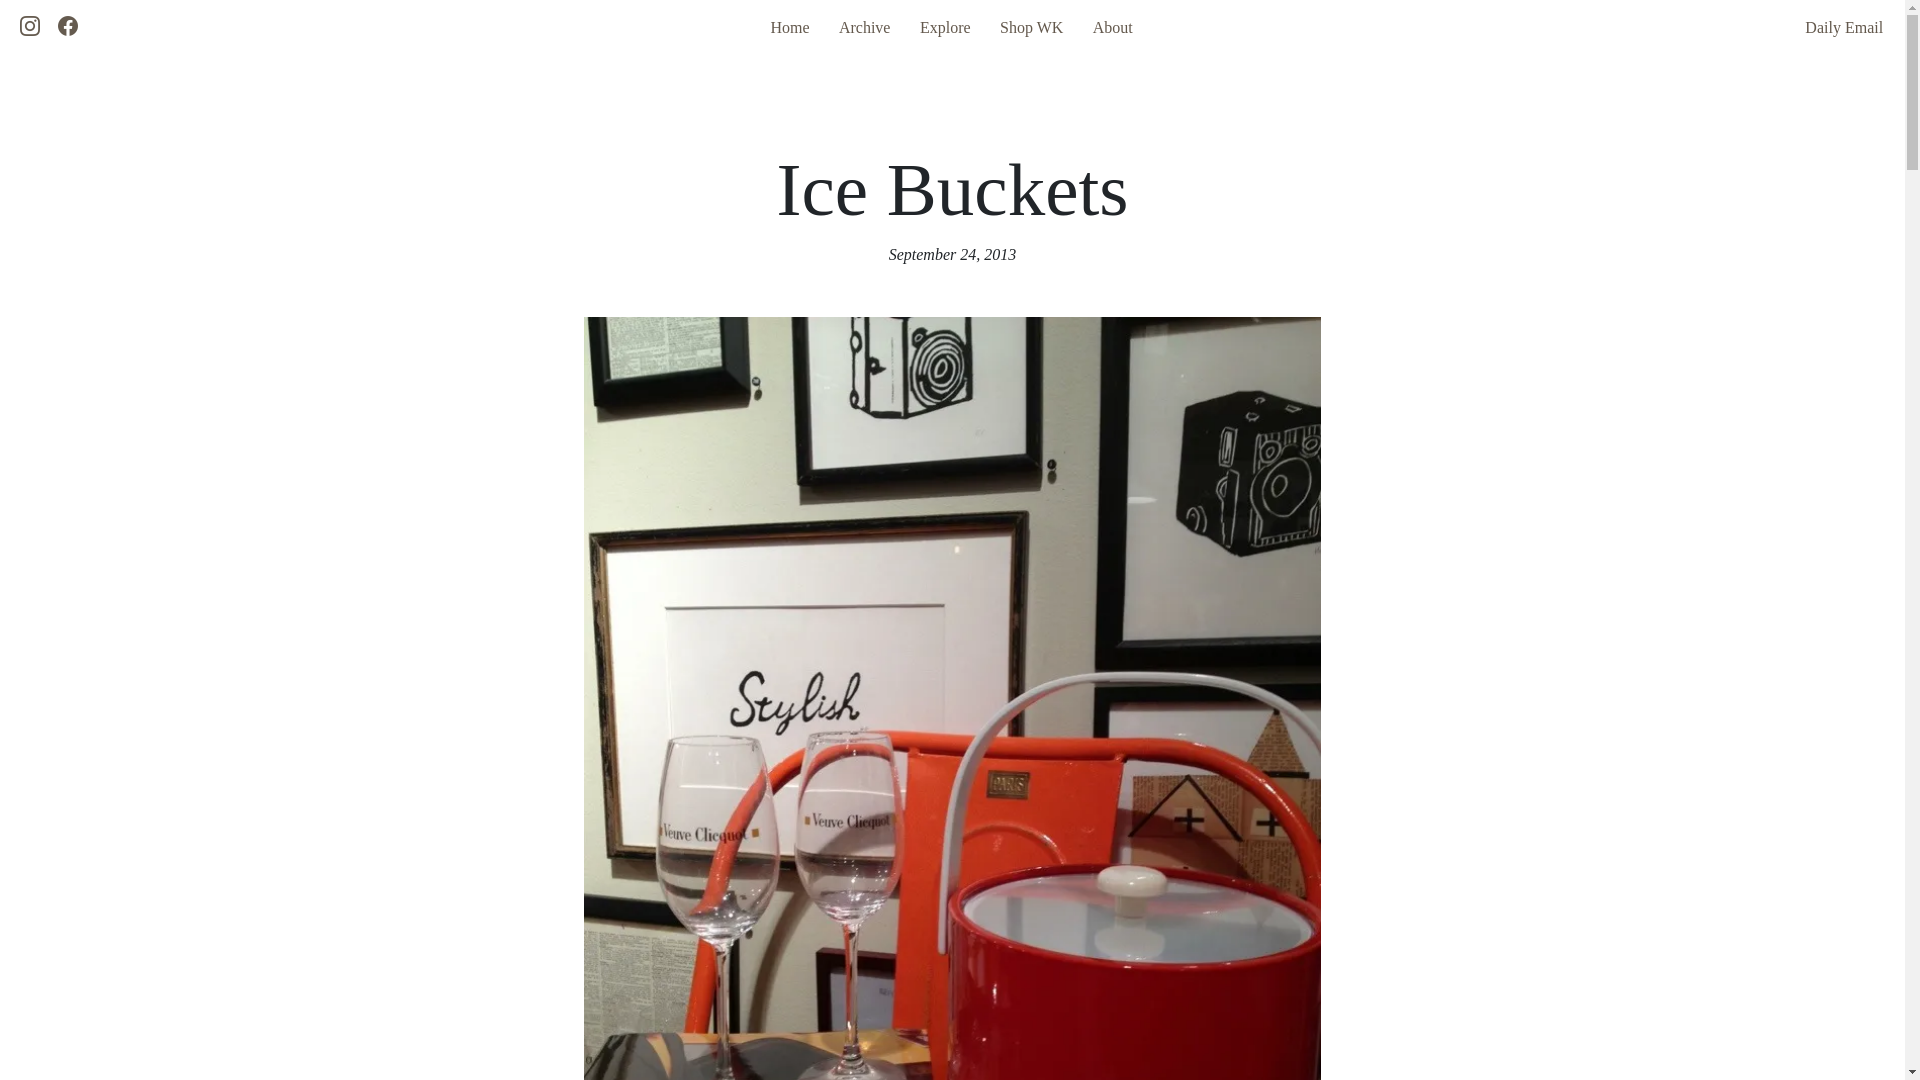 This screenshot has height=1080, width=1920. Describe the element at coordinates (1032, 27) in the screenshot. I see `Shop WK` at that location.